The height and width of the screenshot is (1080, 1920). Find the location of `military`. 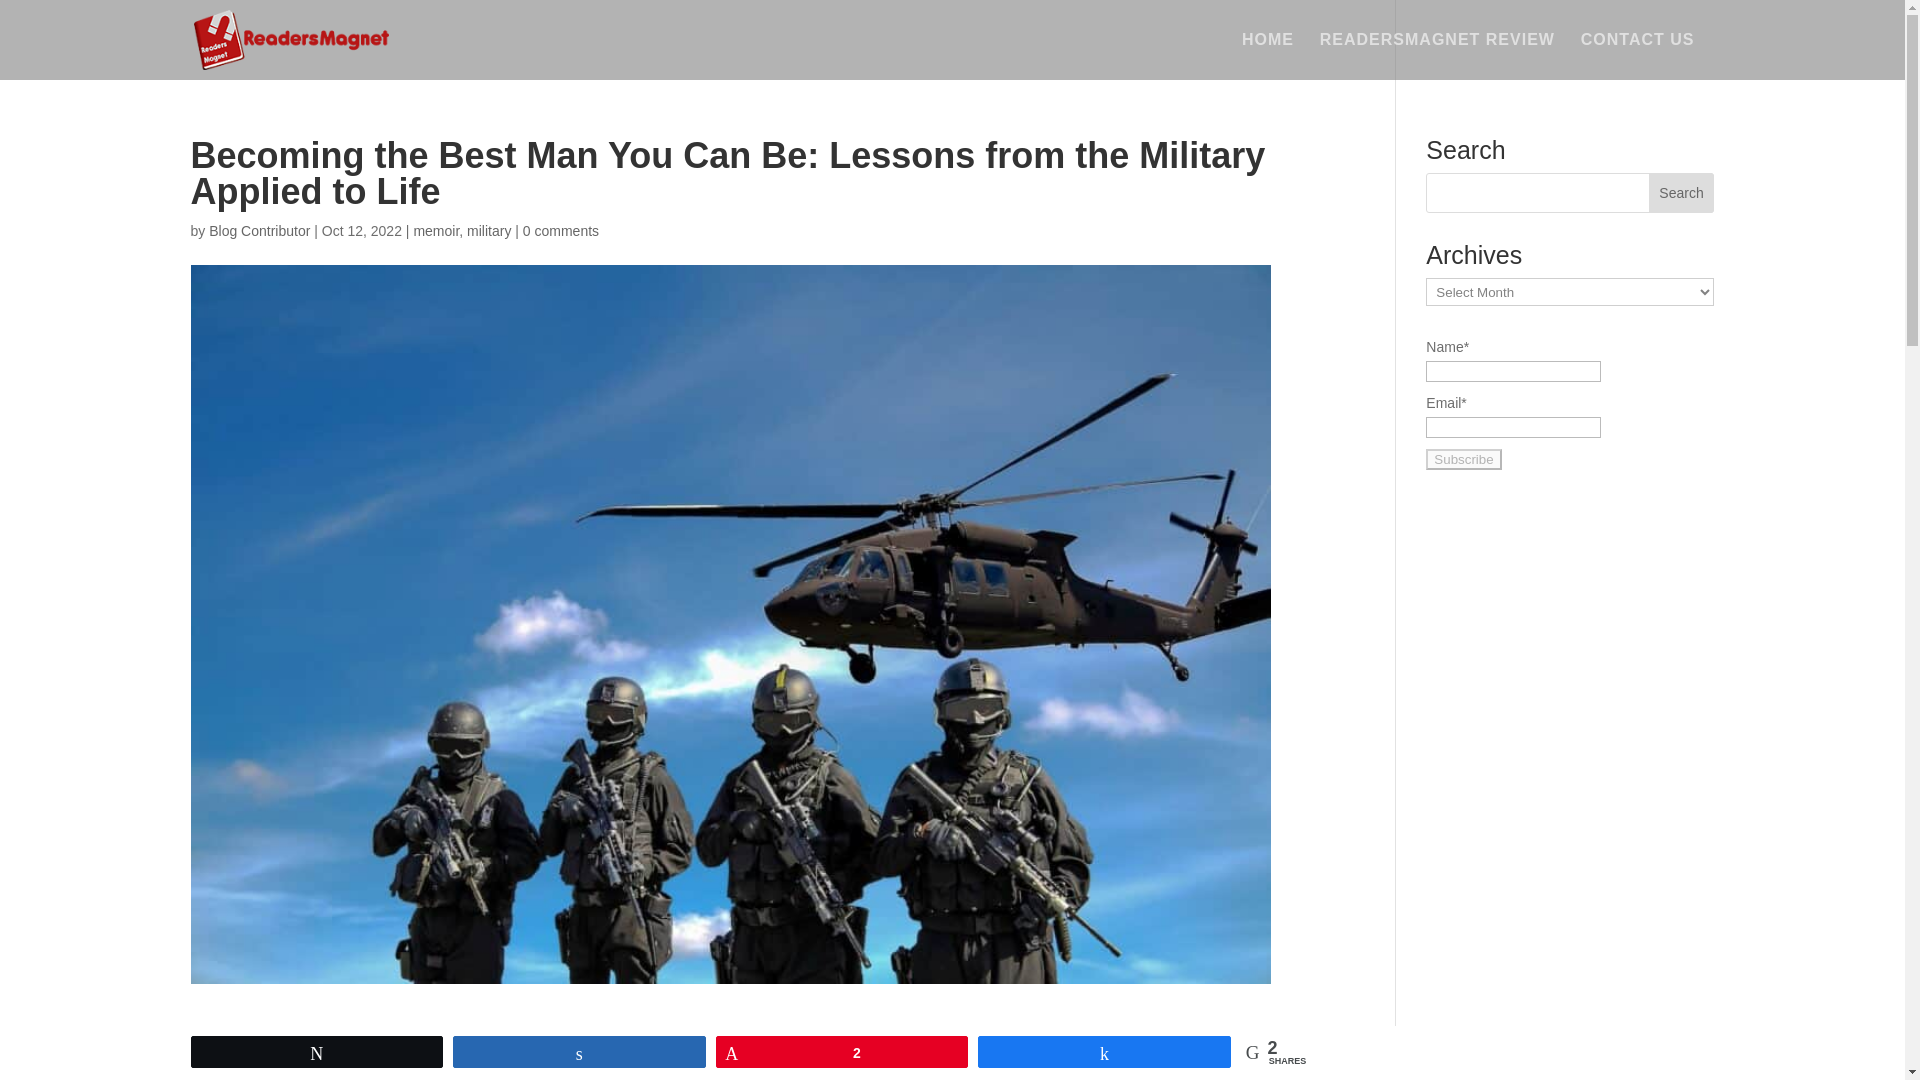

military is located at coordinates (488, 230).